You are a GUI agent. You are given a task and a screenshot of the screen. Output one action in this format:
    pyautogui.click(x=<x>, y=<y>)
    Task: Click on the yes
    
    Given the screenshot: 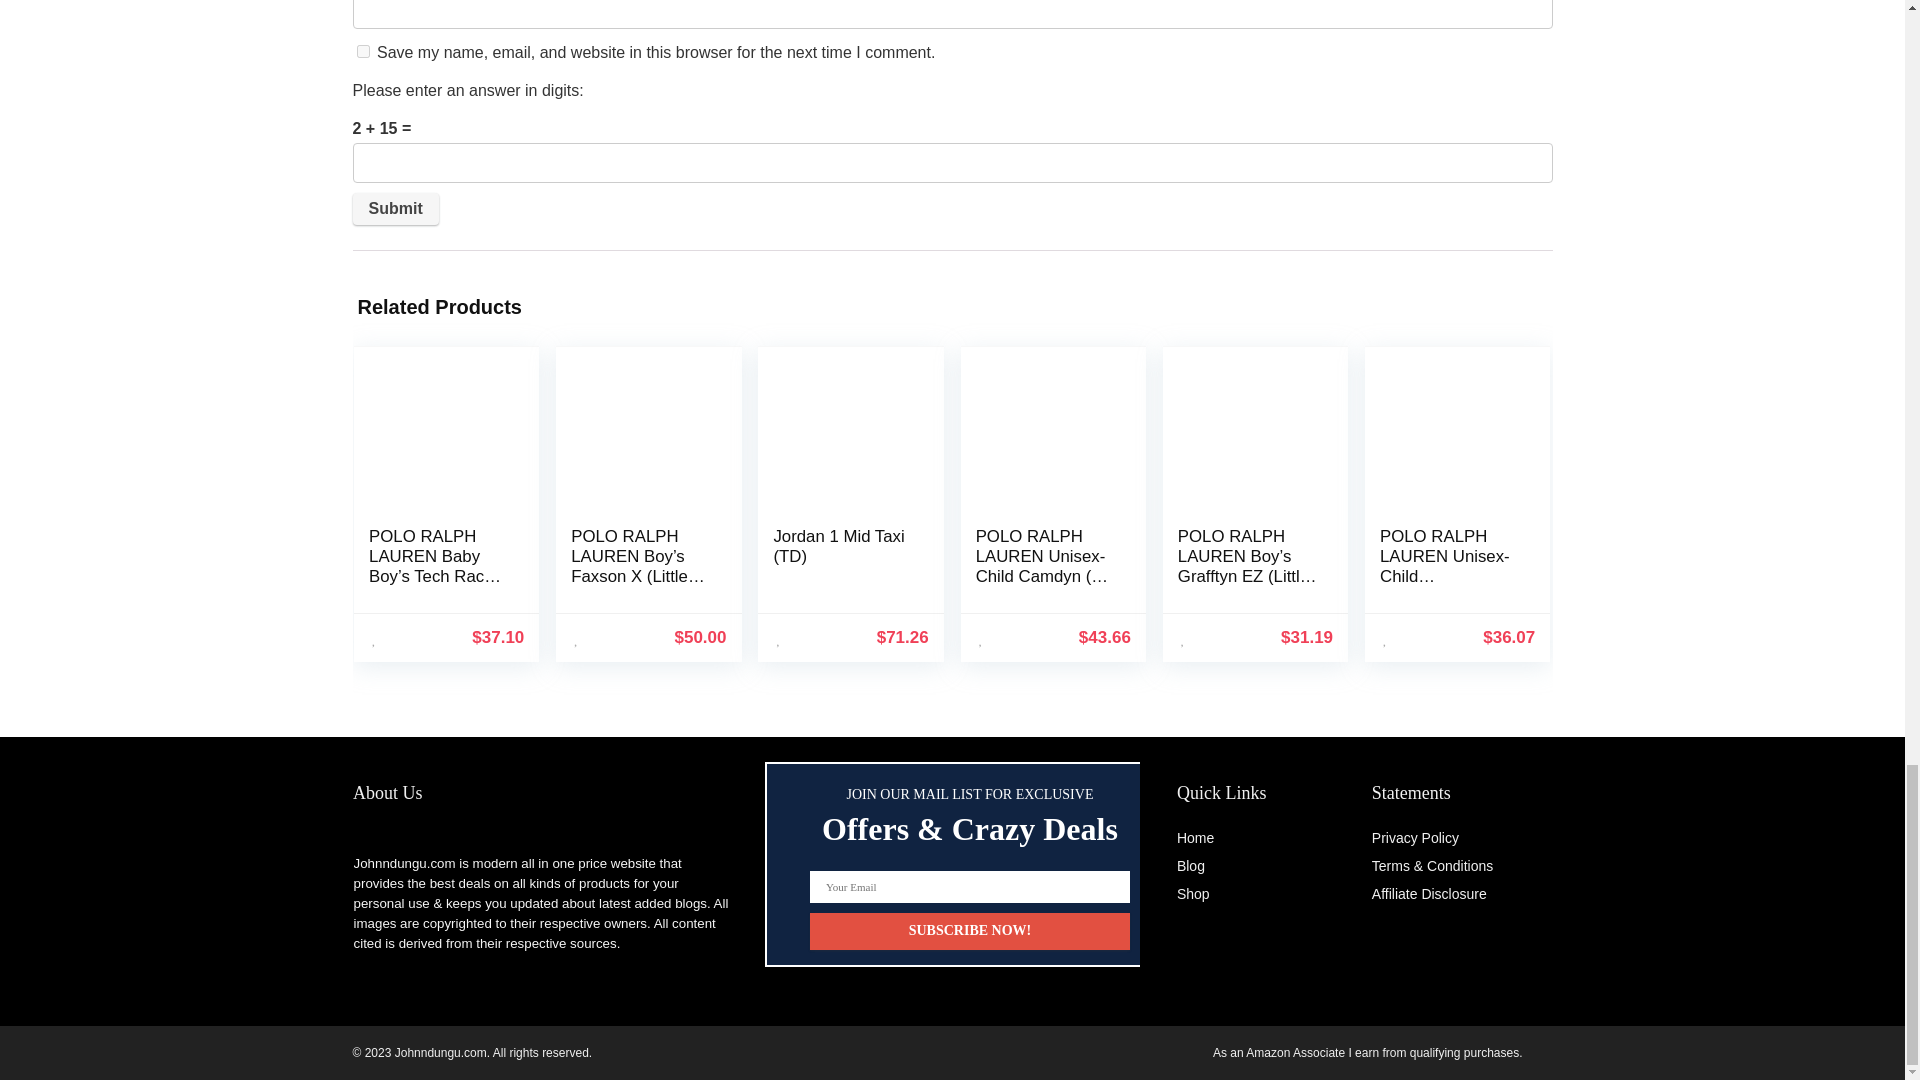 What is the action you would take?
    pyautogui.click(x=362, y=52)
    